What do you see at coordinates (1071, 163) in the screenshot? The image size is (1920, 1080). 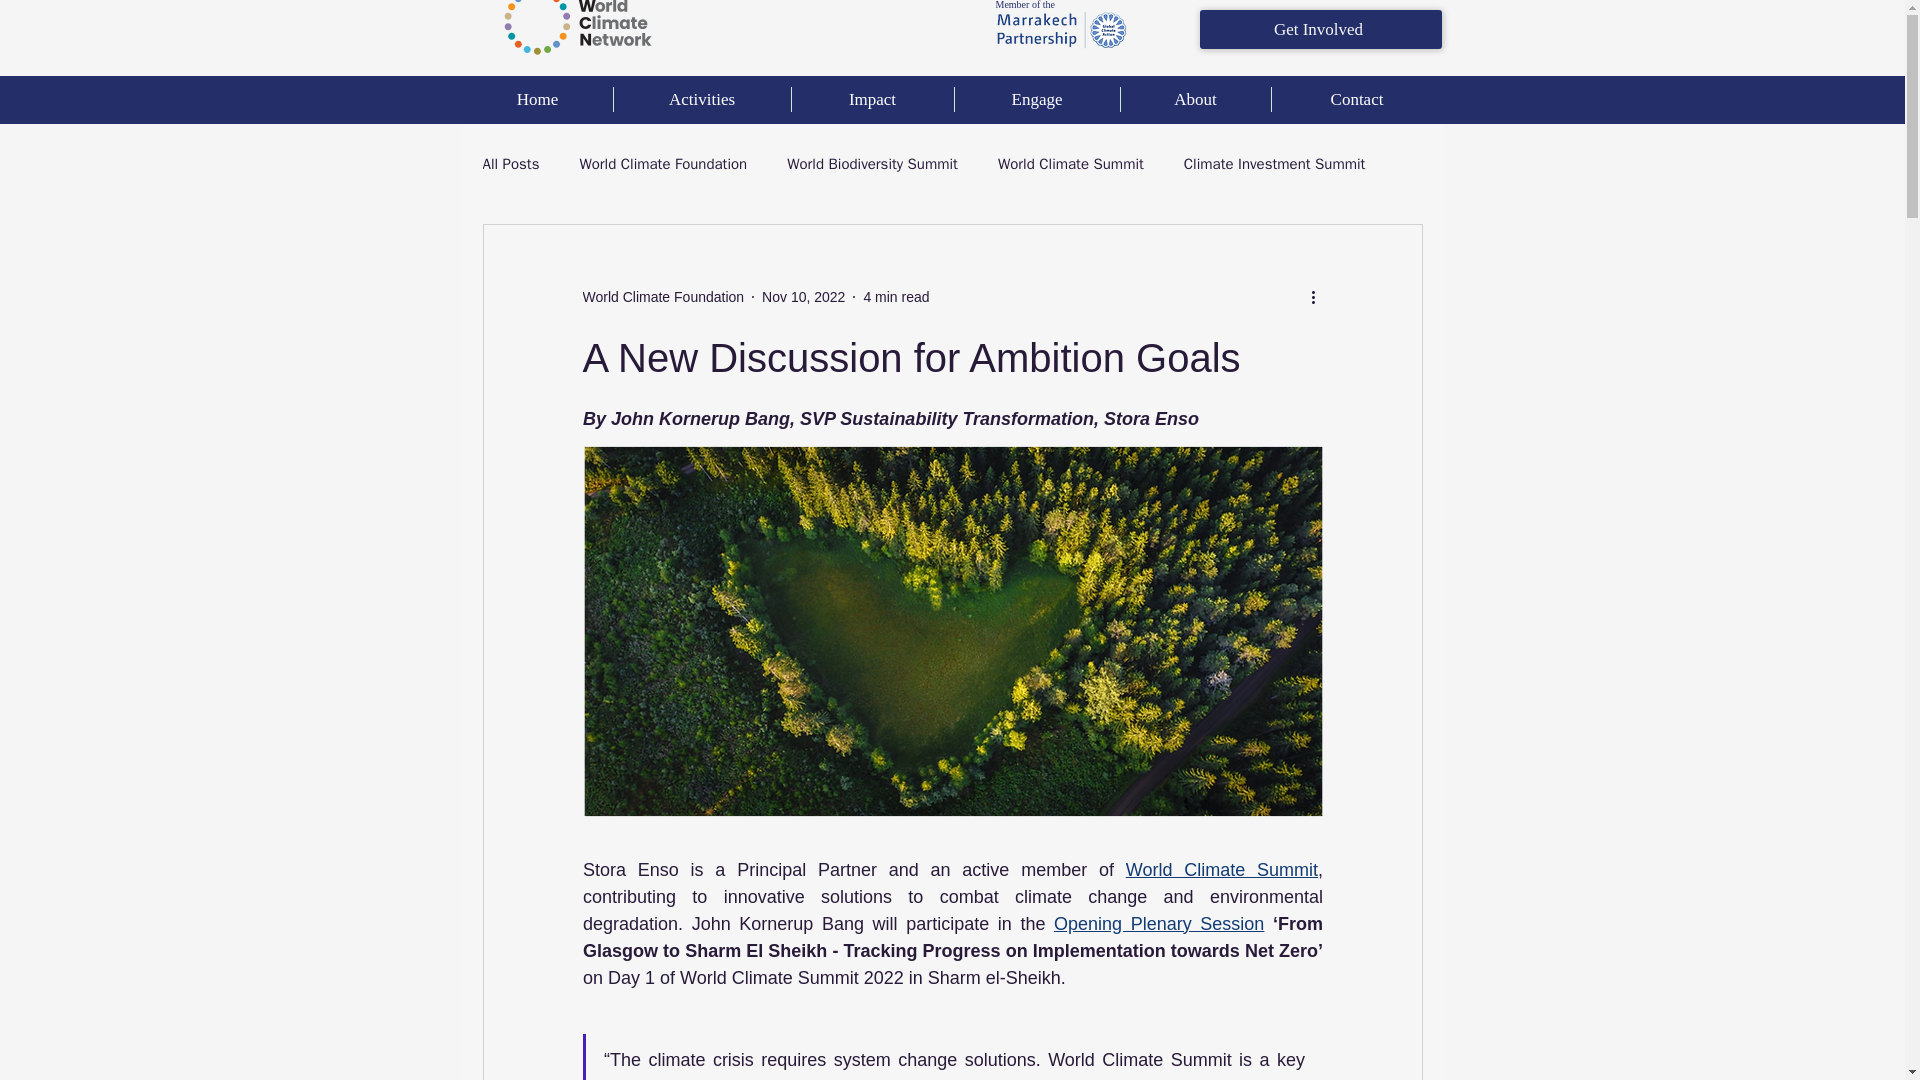 I see `World Climate Summit` at bounding box center [1071, 163].